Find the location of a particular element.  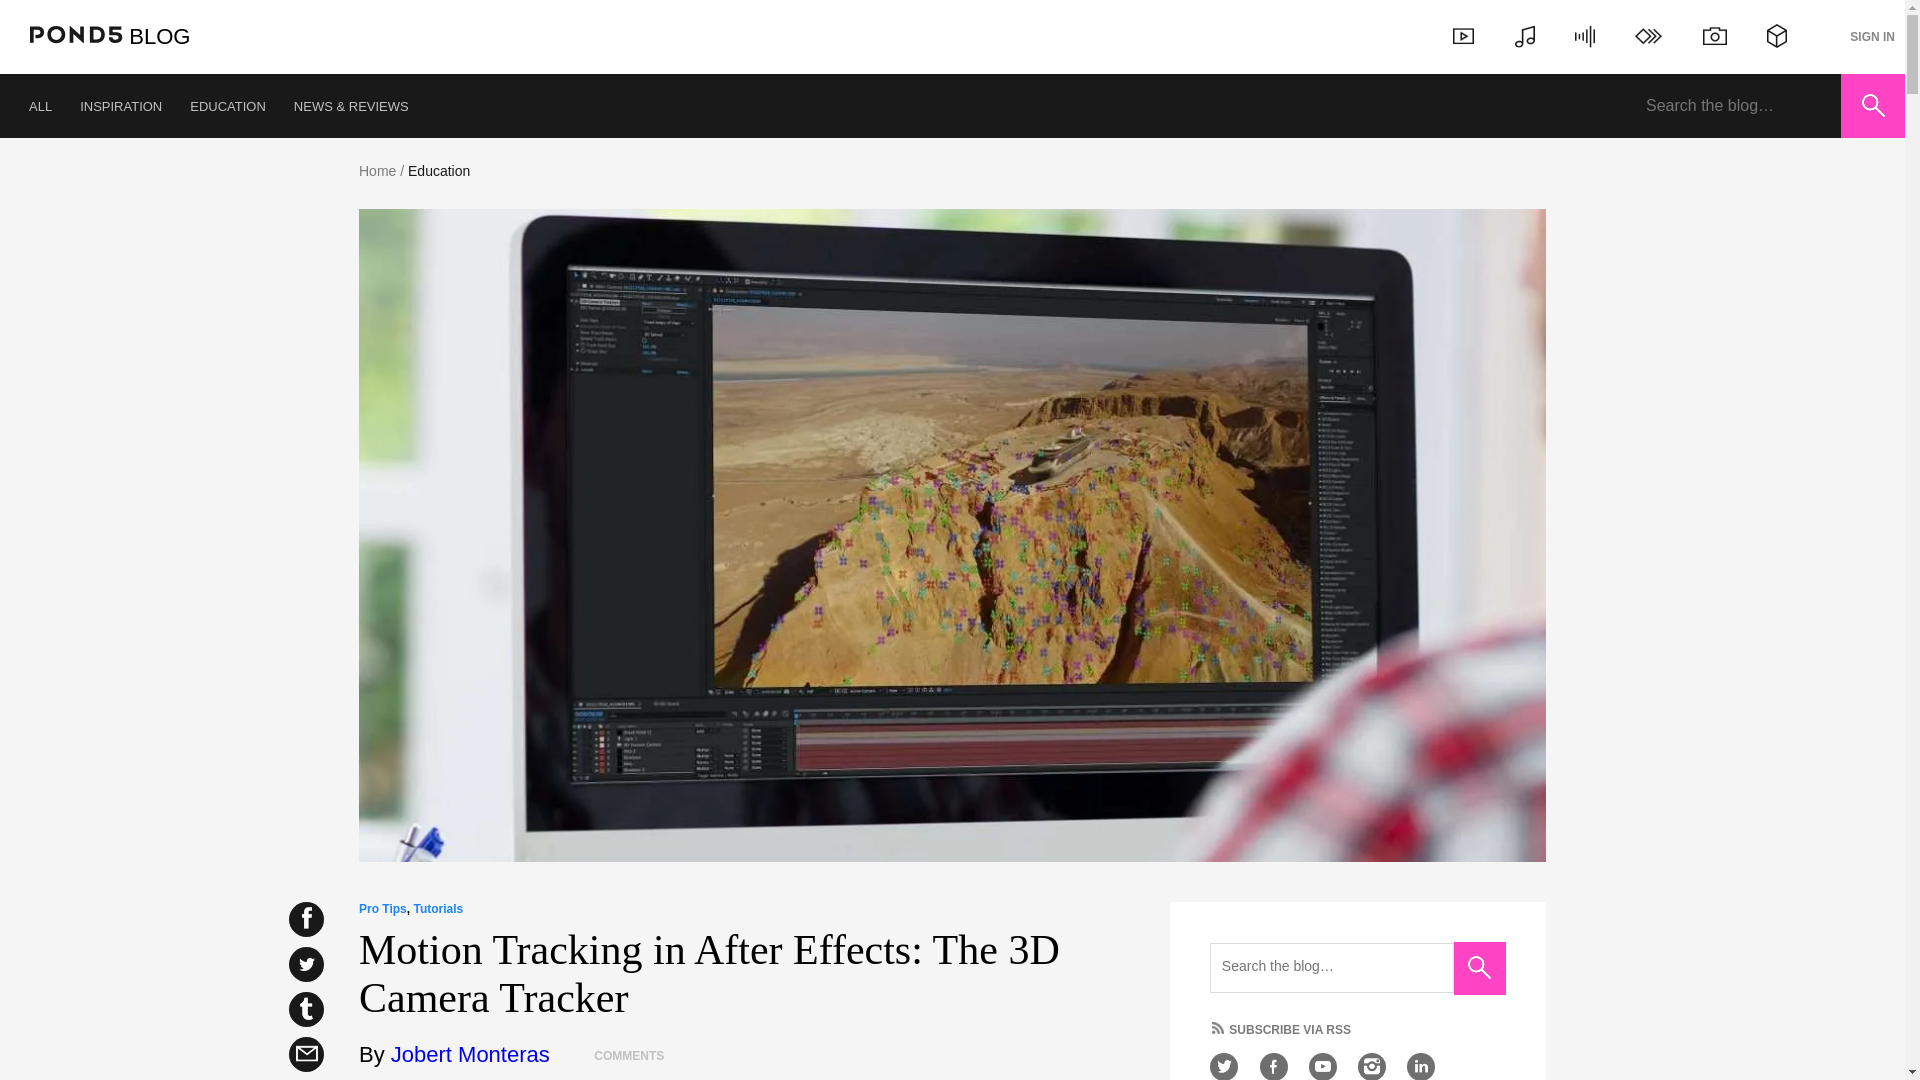

Tutorials is located at coordinates (437, 908).